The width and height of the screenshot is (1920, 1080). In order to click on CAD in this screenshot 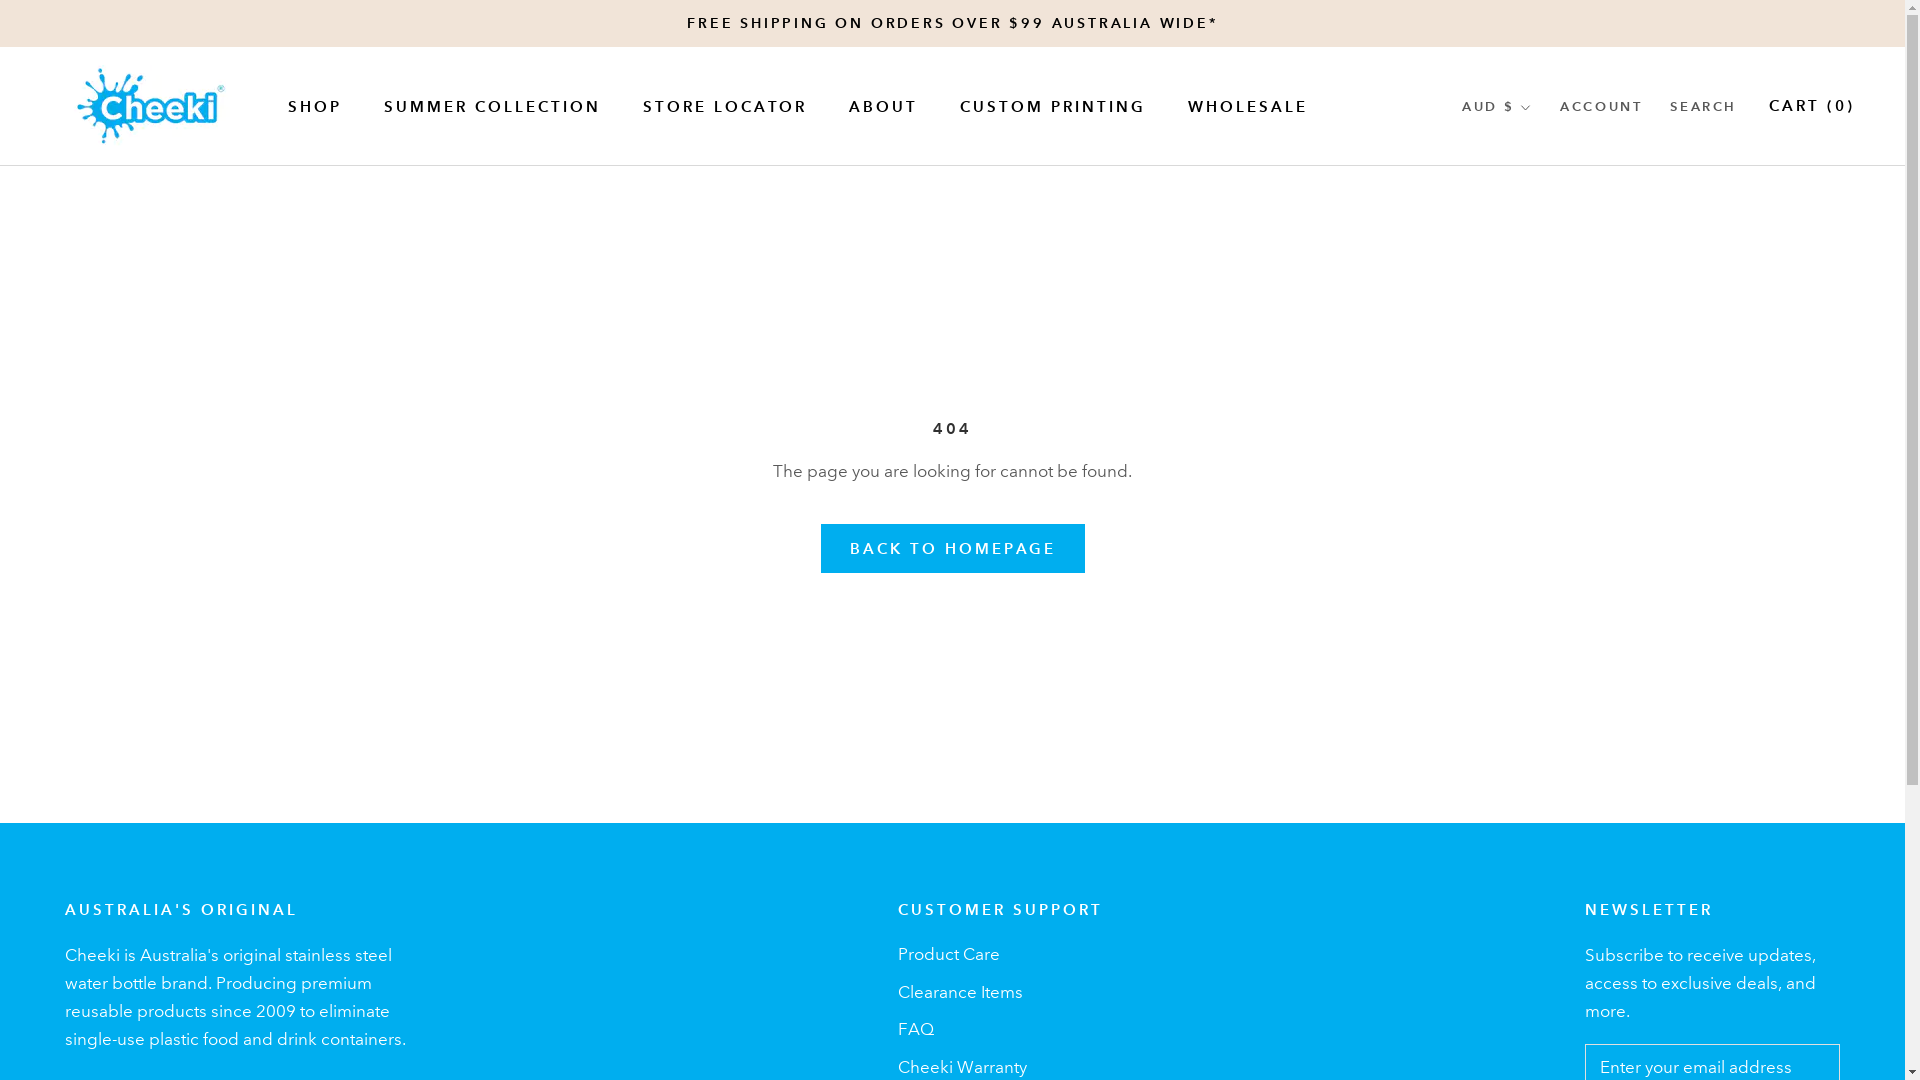, I will do `click(1534, 720)`.